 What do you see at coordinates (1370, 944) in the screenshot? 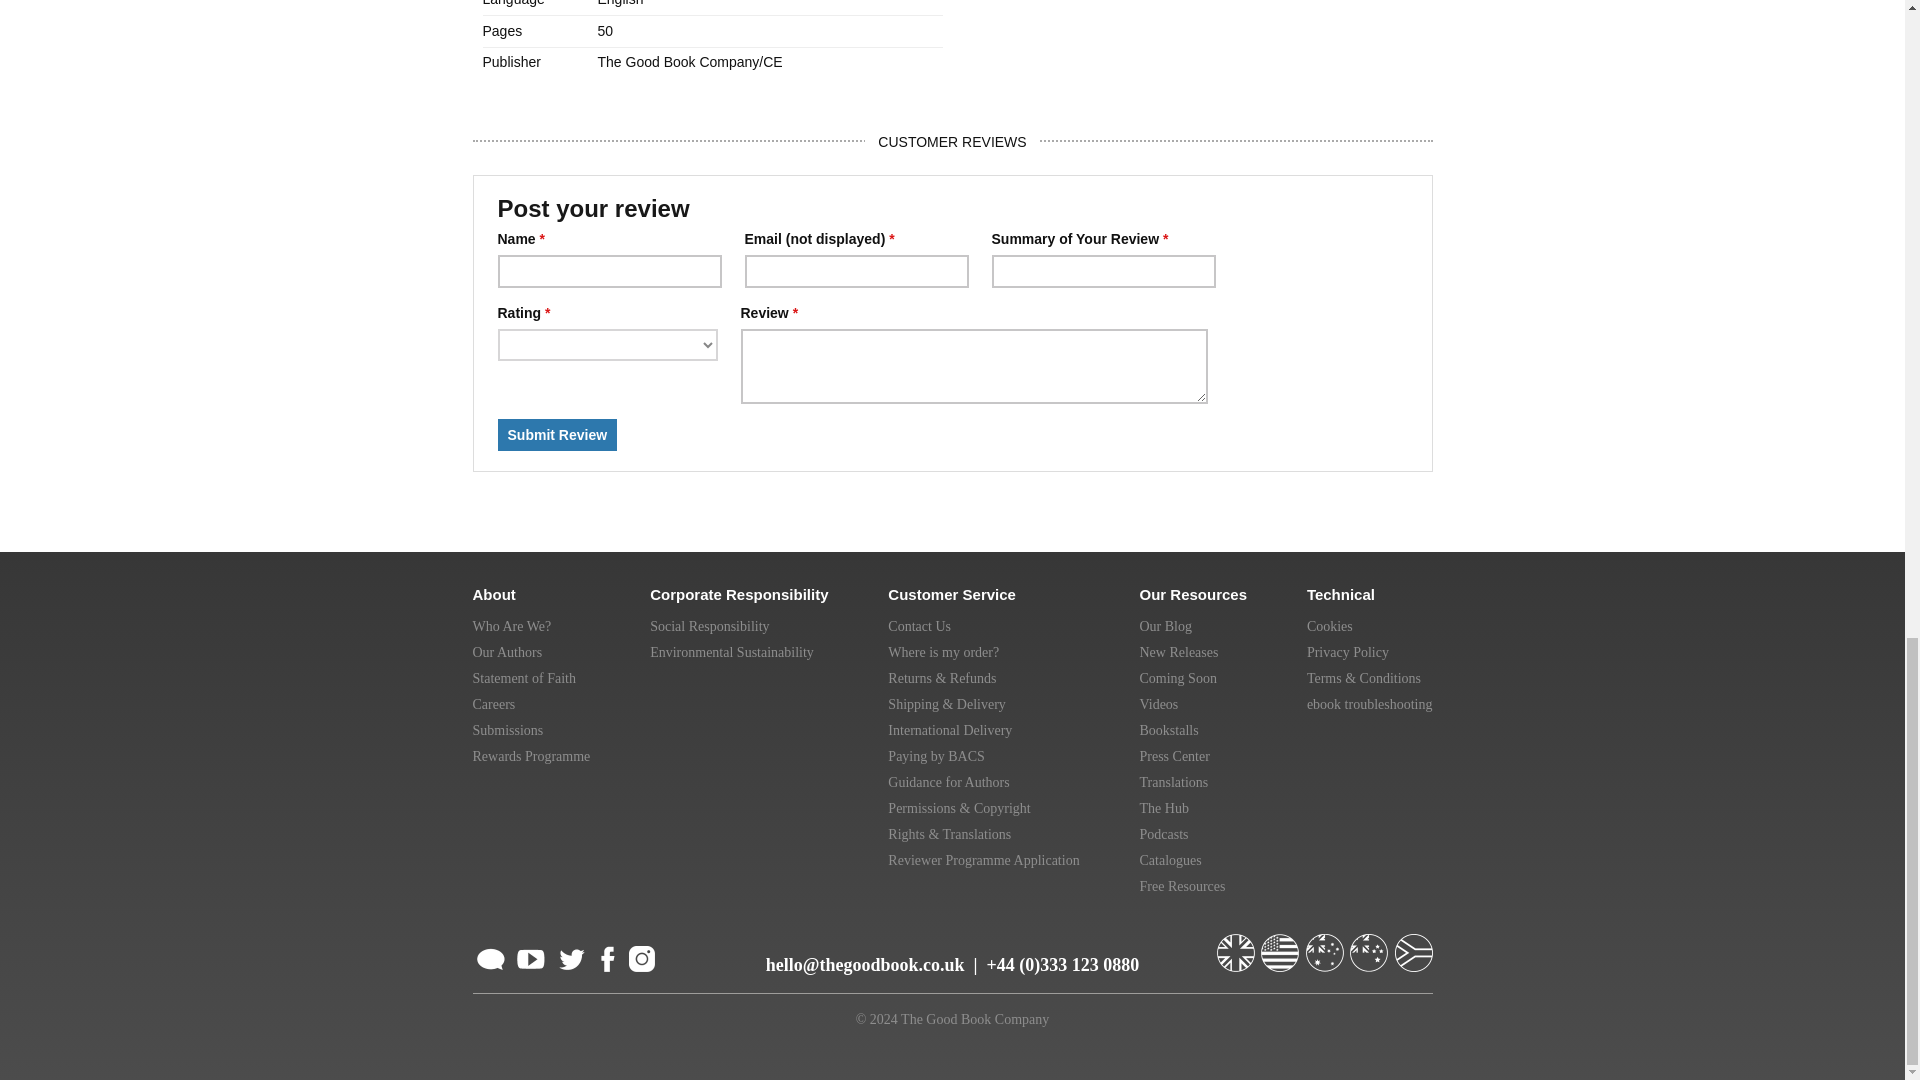
I see `Go to New Zealand Website` at bounding box center [1370, 944].